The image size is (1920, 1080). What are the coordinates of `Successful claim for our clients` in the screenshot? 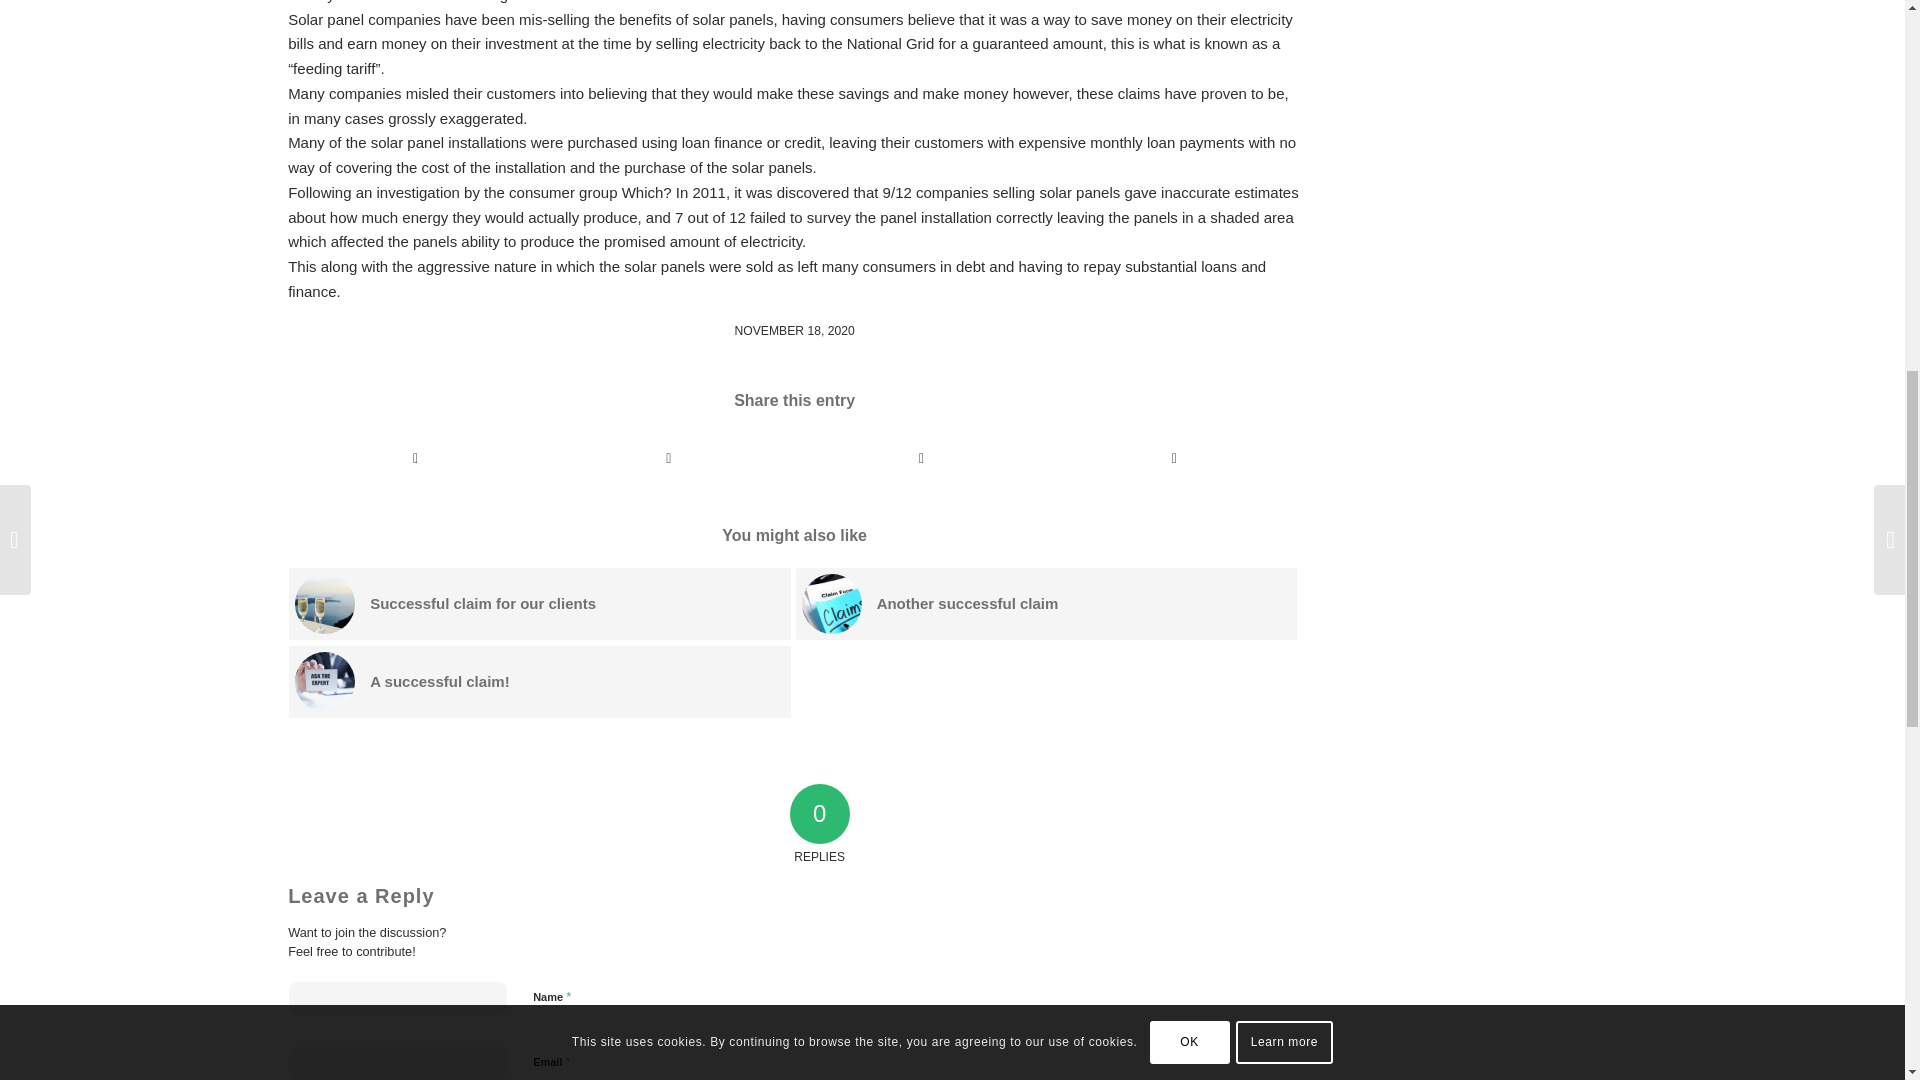 It's located at (540, 604).